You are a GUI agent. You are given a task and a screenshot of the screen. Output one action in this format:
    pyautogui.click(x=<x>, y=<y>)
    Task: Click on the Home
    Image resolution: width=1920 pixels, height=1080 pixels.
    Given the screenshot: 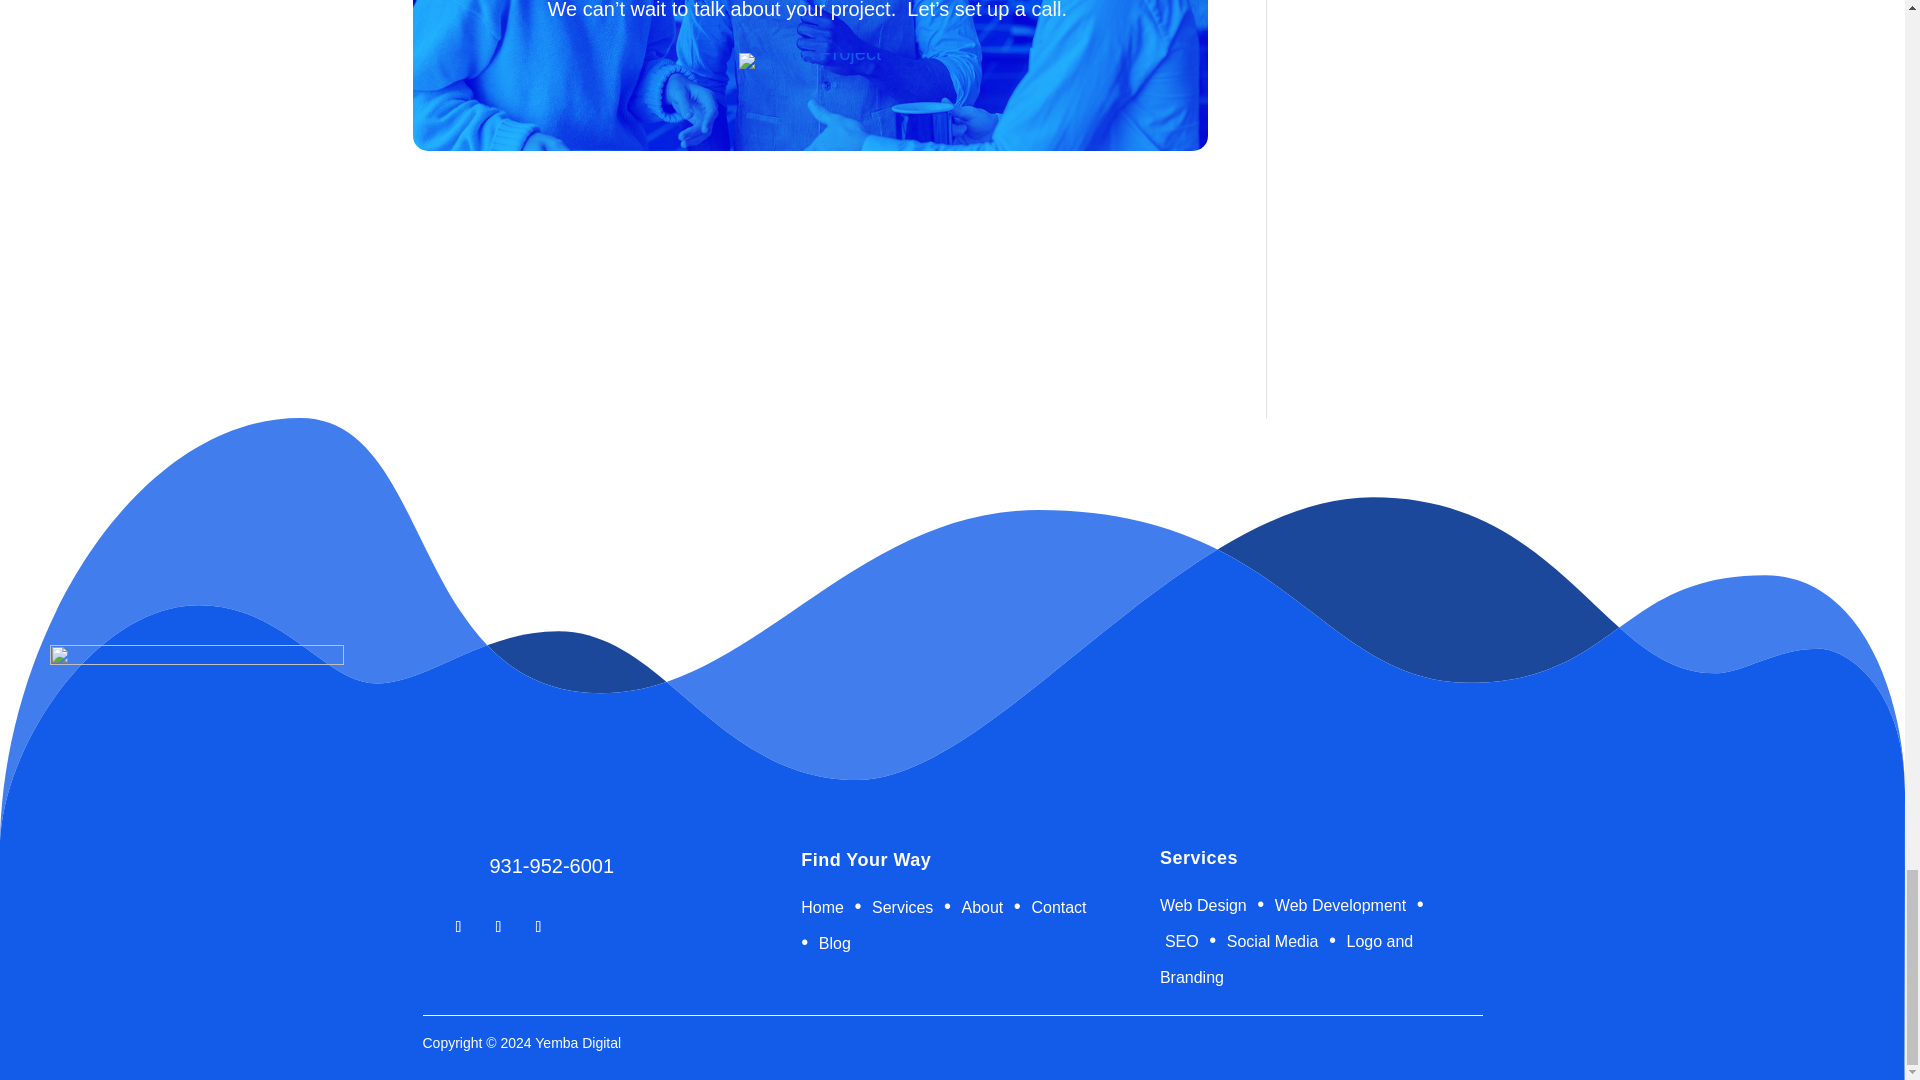 What is the action you would take?
    pyautogui.click(x=824, y=906)
    